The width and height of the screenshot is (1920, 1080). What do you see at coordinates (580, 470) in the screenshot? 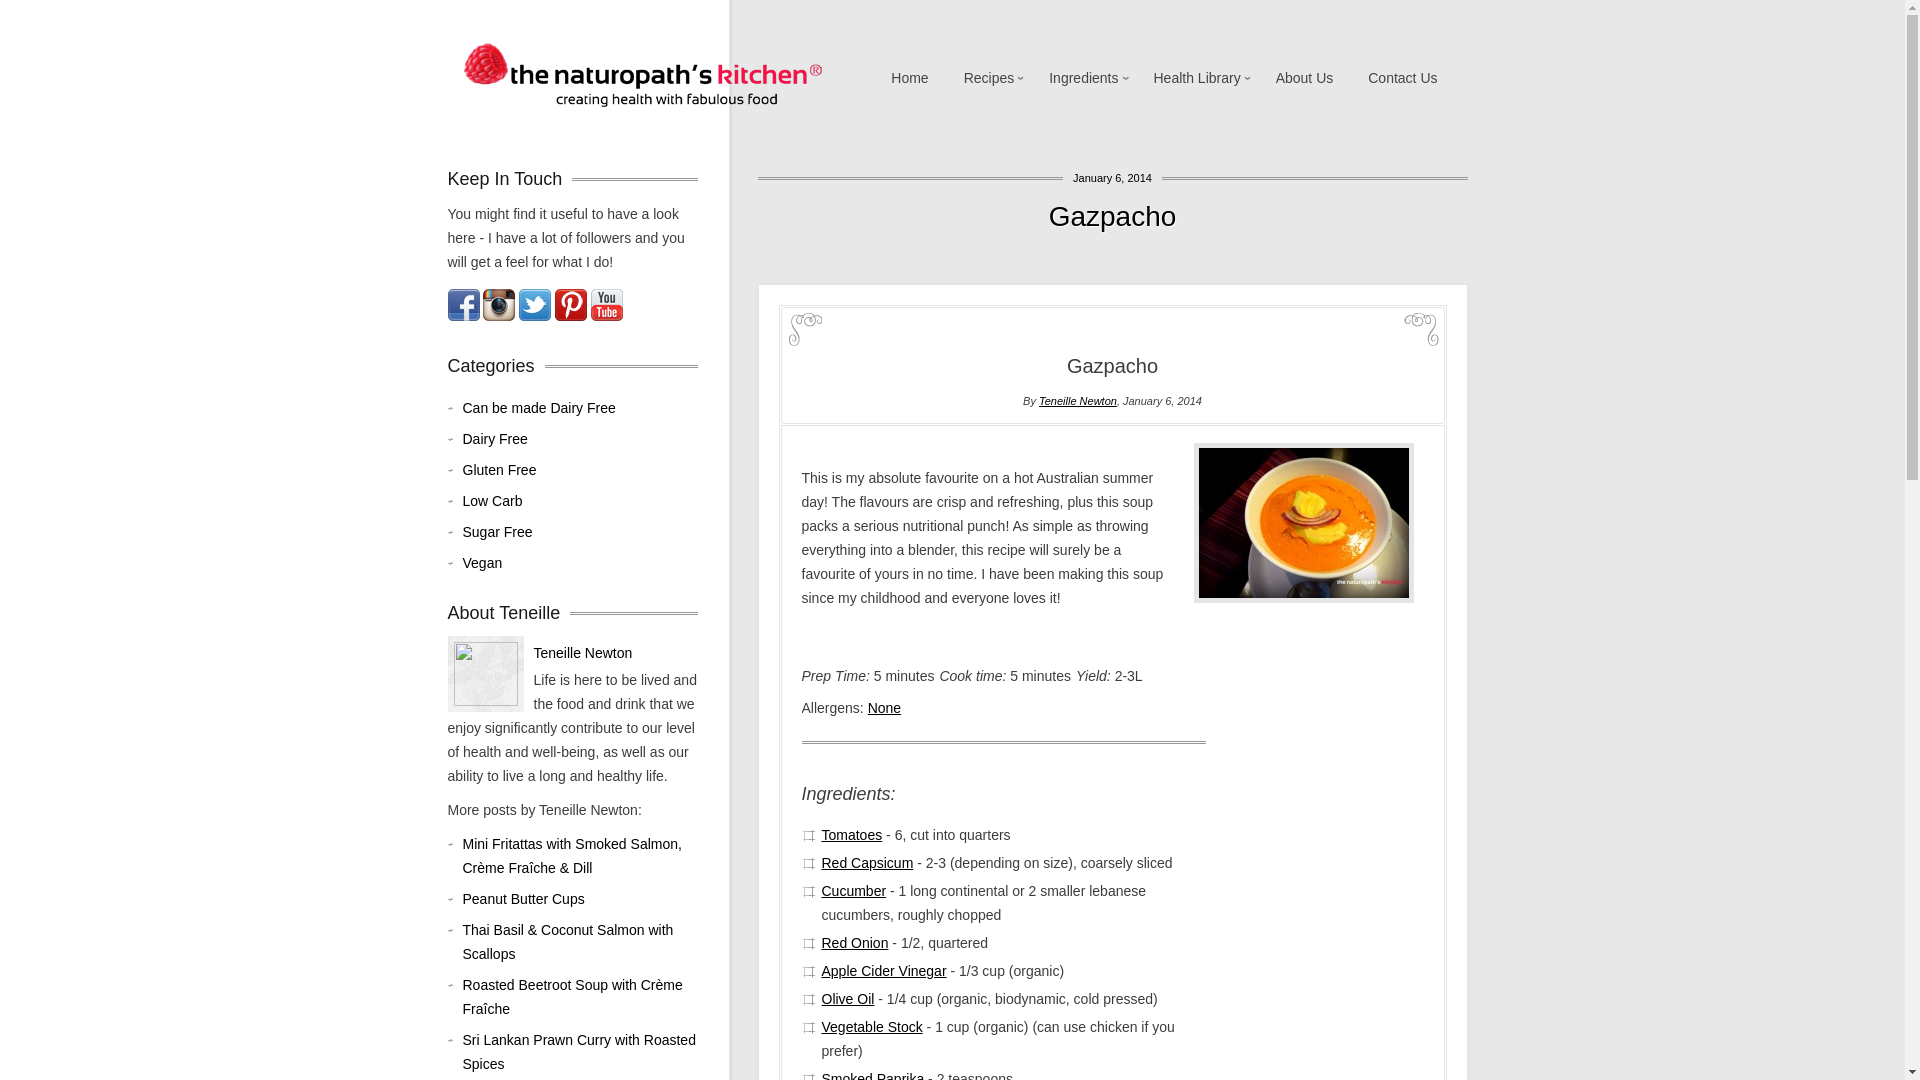
I see `Gluten Free` at bounding box center [580, 470].